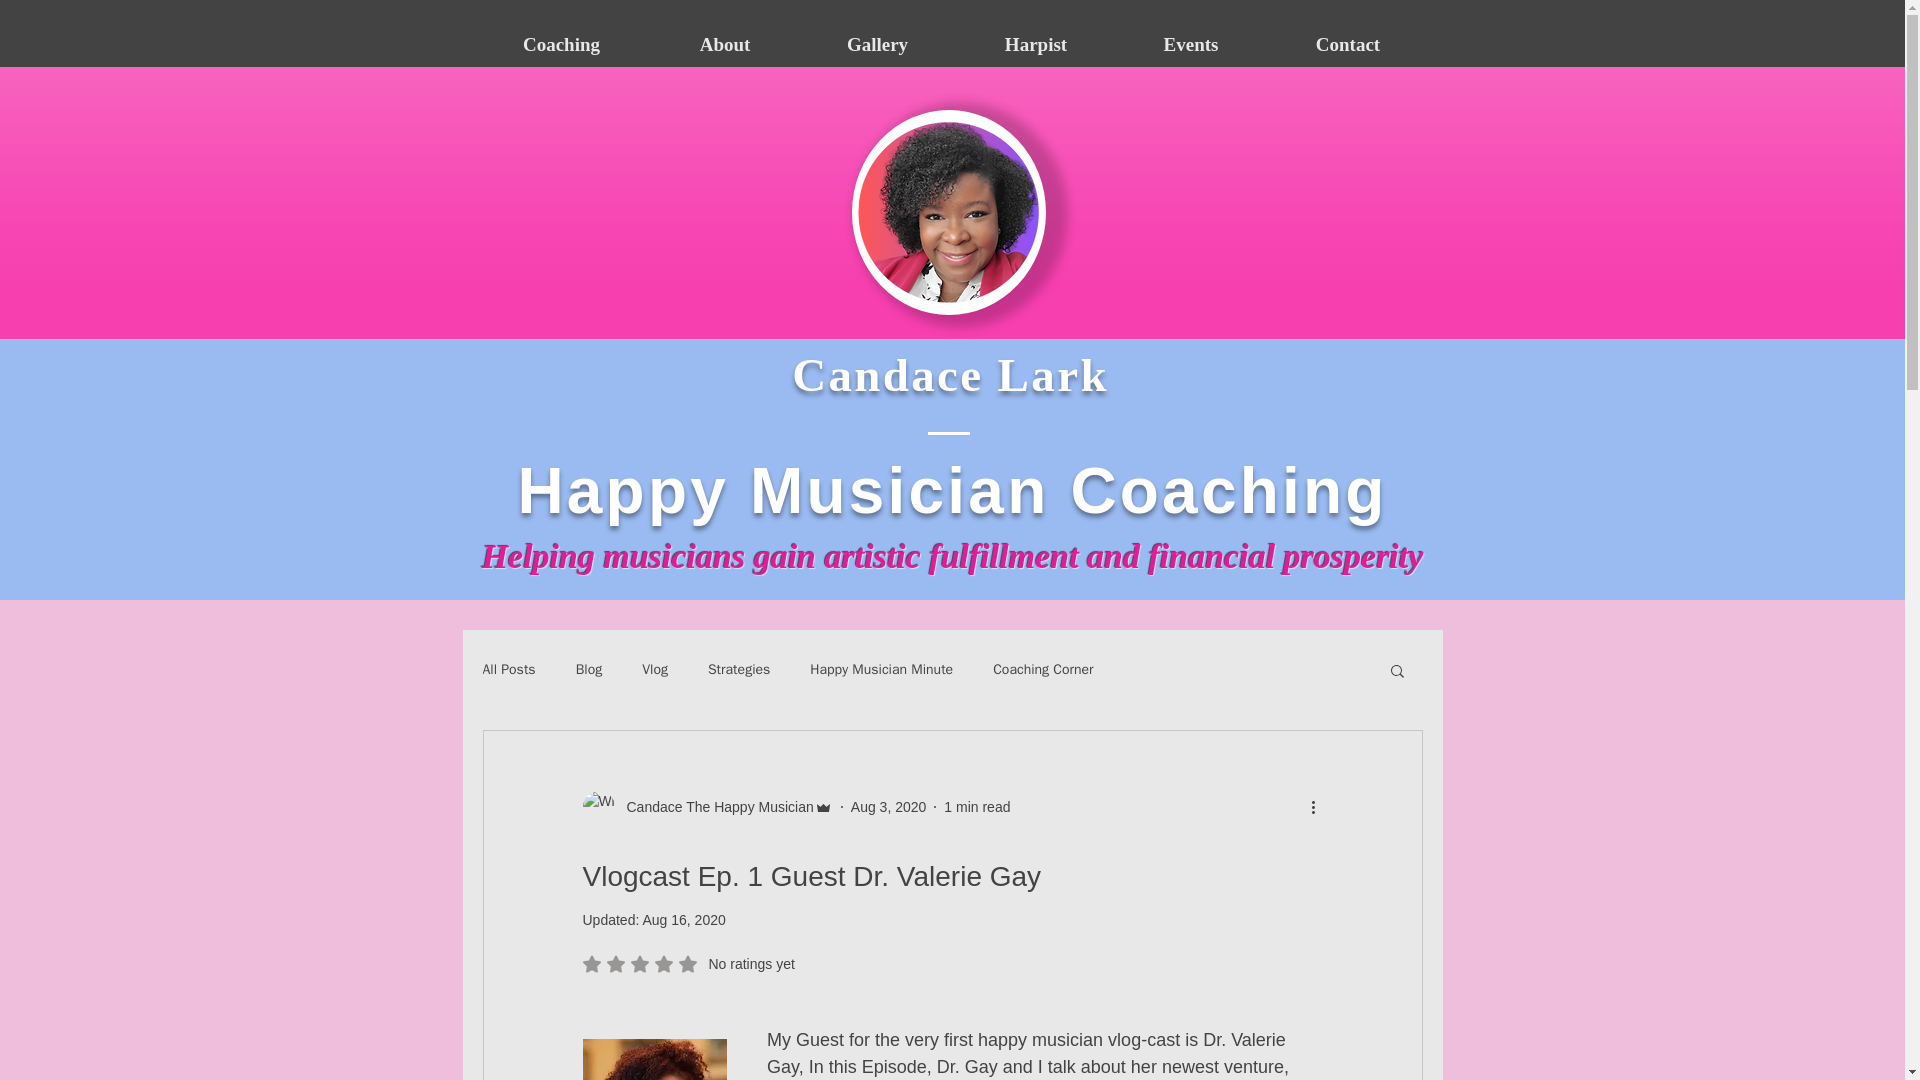  Describe the element at coordinates (1036, 44) in the screenshot. I see `Harpist` at that location.